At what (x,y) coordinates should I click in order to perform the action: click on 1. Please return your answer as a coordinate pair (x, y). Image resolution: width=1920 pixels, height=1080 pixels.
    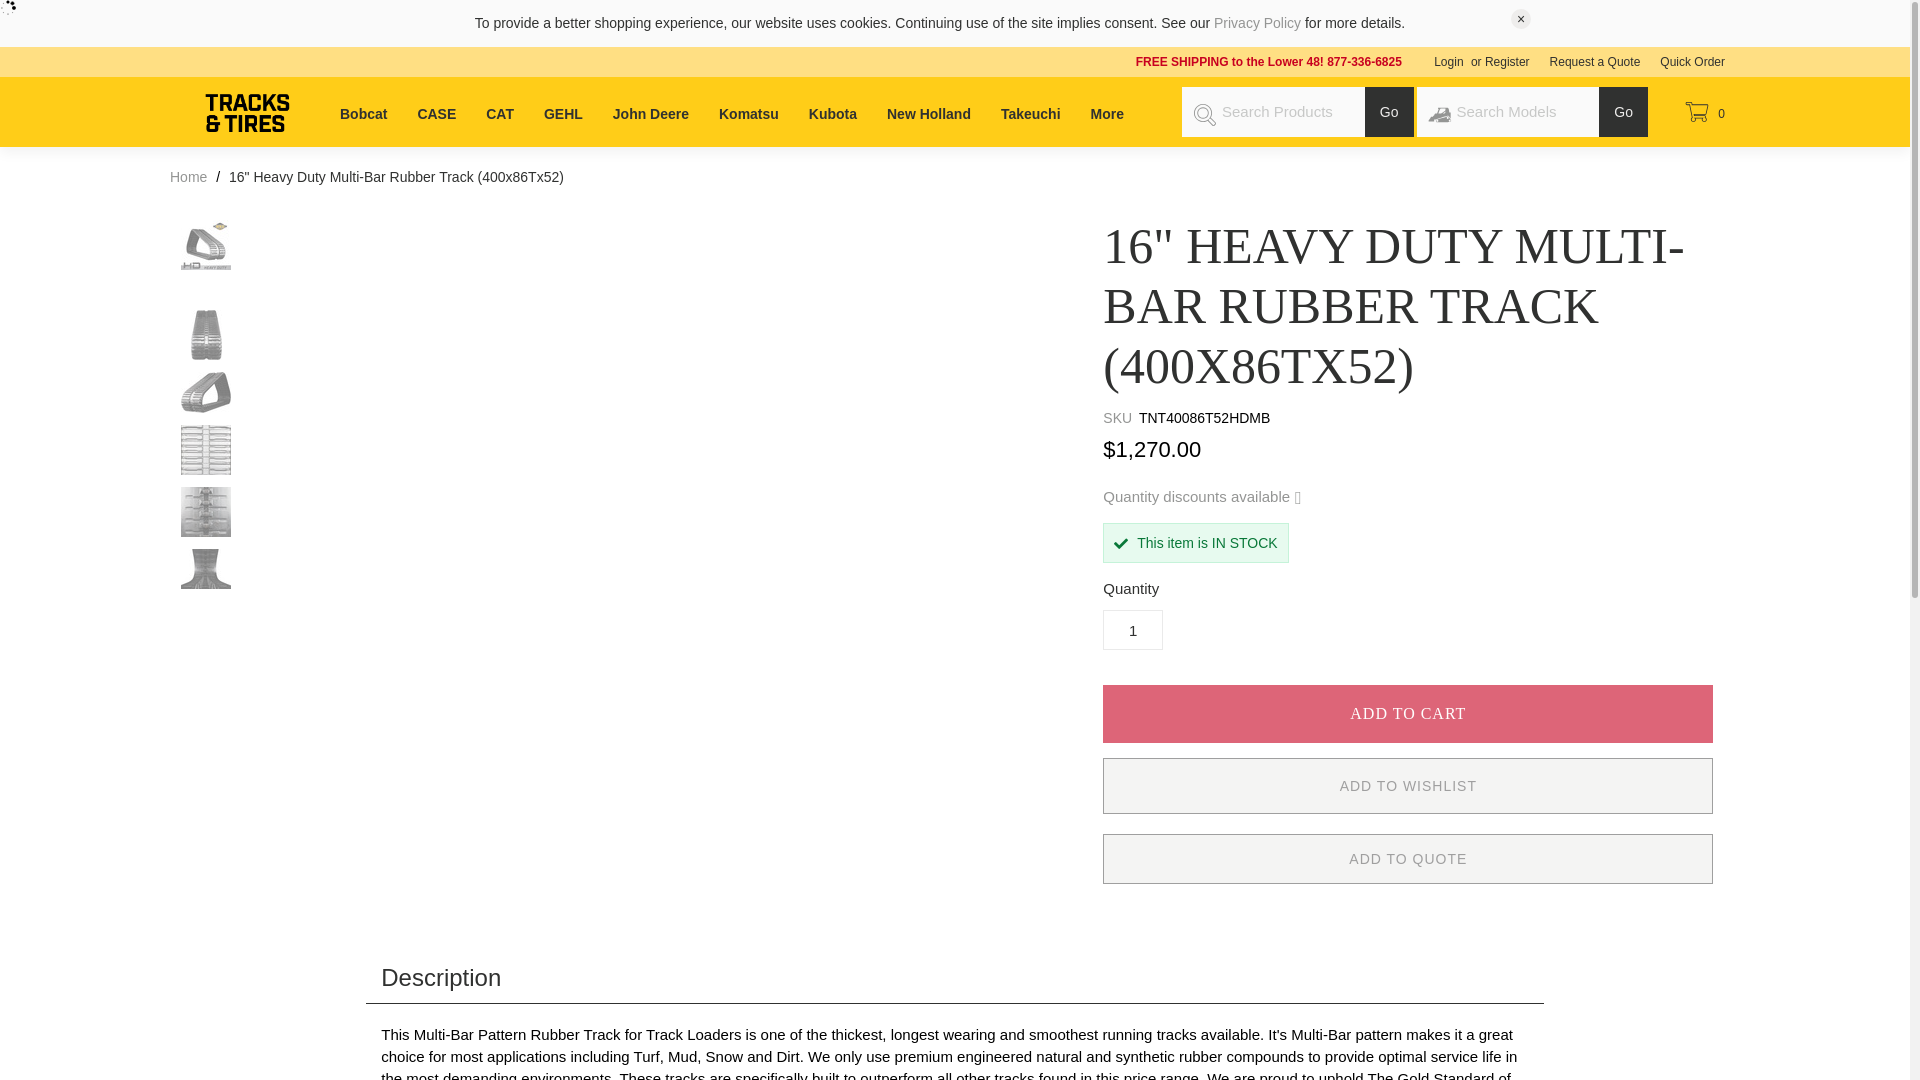
    Looking at the image, I should click on (1132, 630).